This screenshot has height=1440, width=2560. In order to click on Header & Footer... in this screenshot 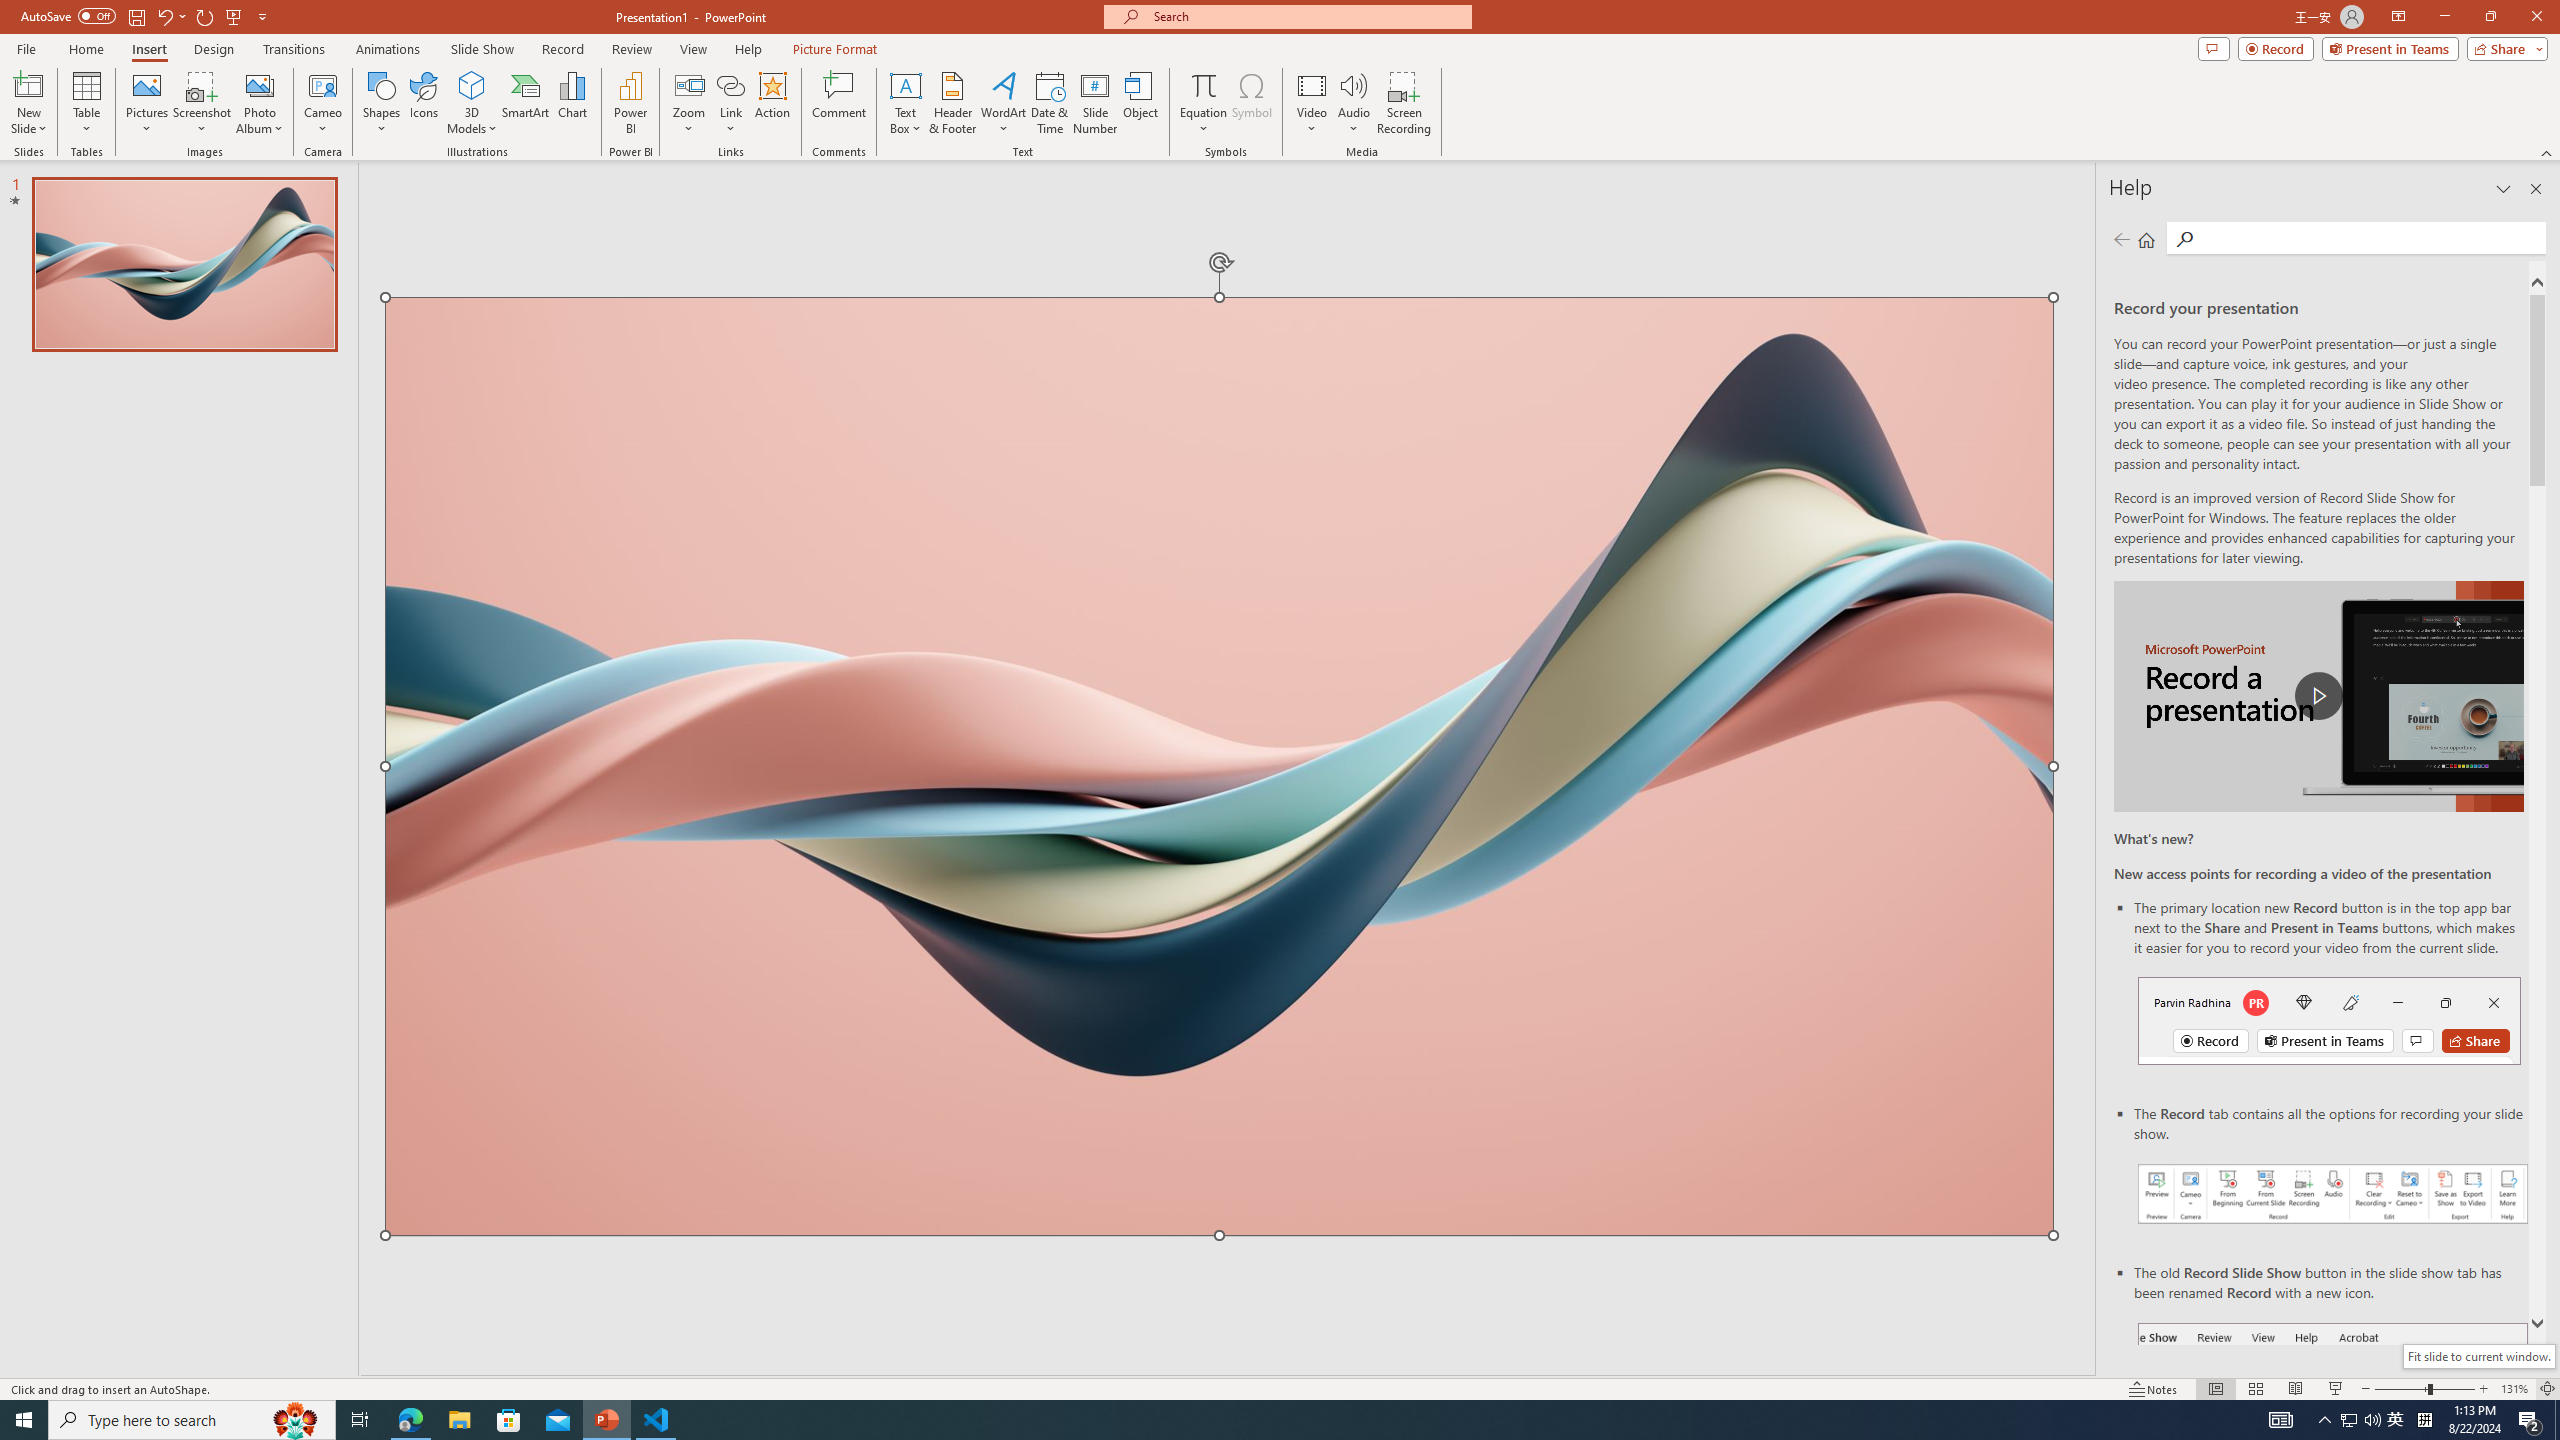, I will do `click(952, 103)`.